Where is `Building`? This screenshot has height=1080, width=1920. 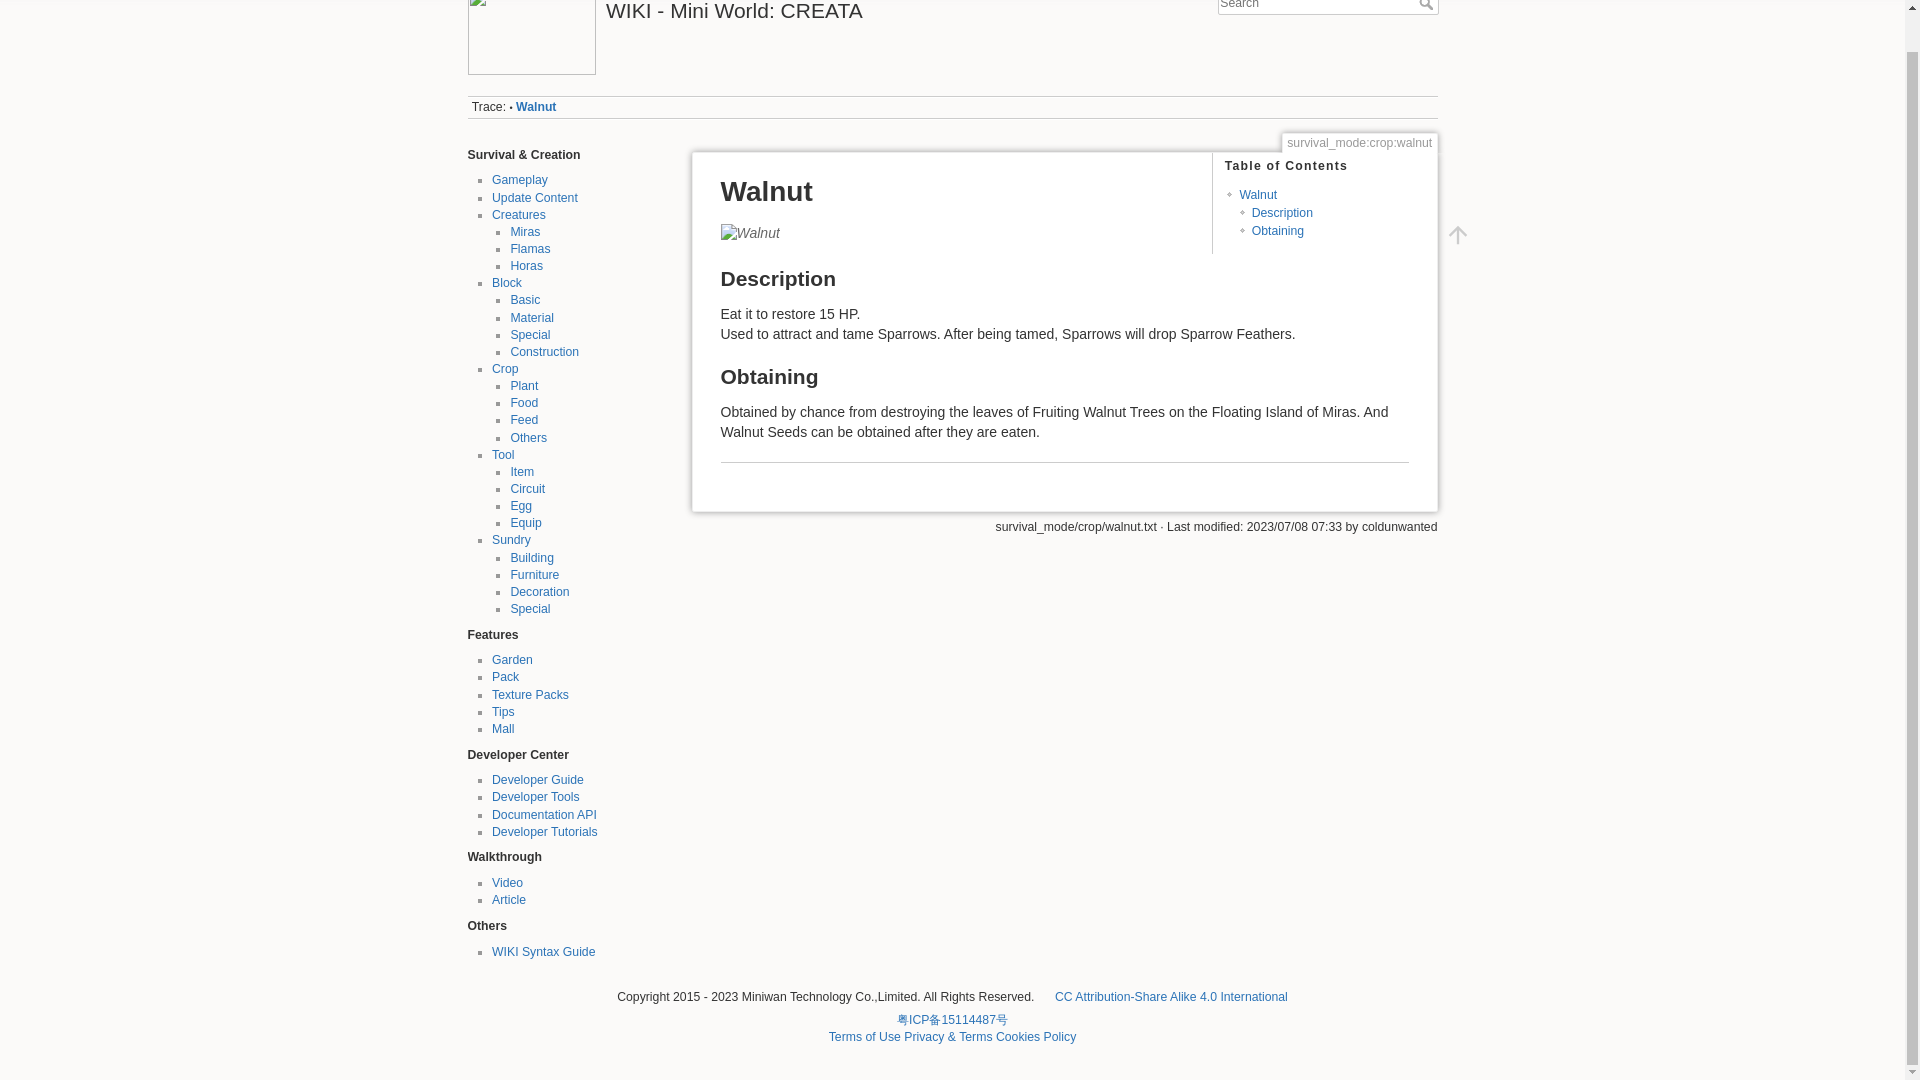 Building is located at coordinates (532, 556).